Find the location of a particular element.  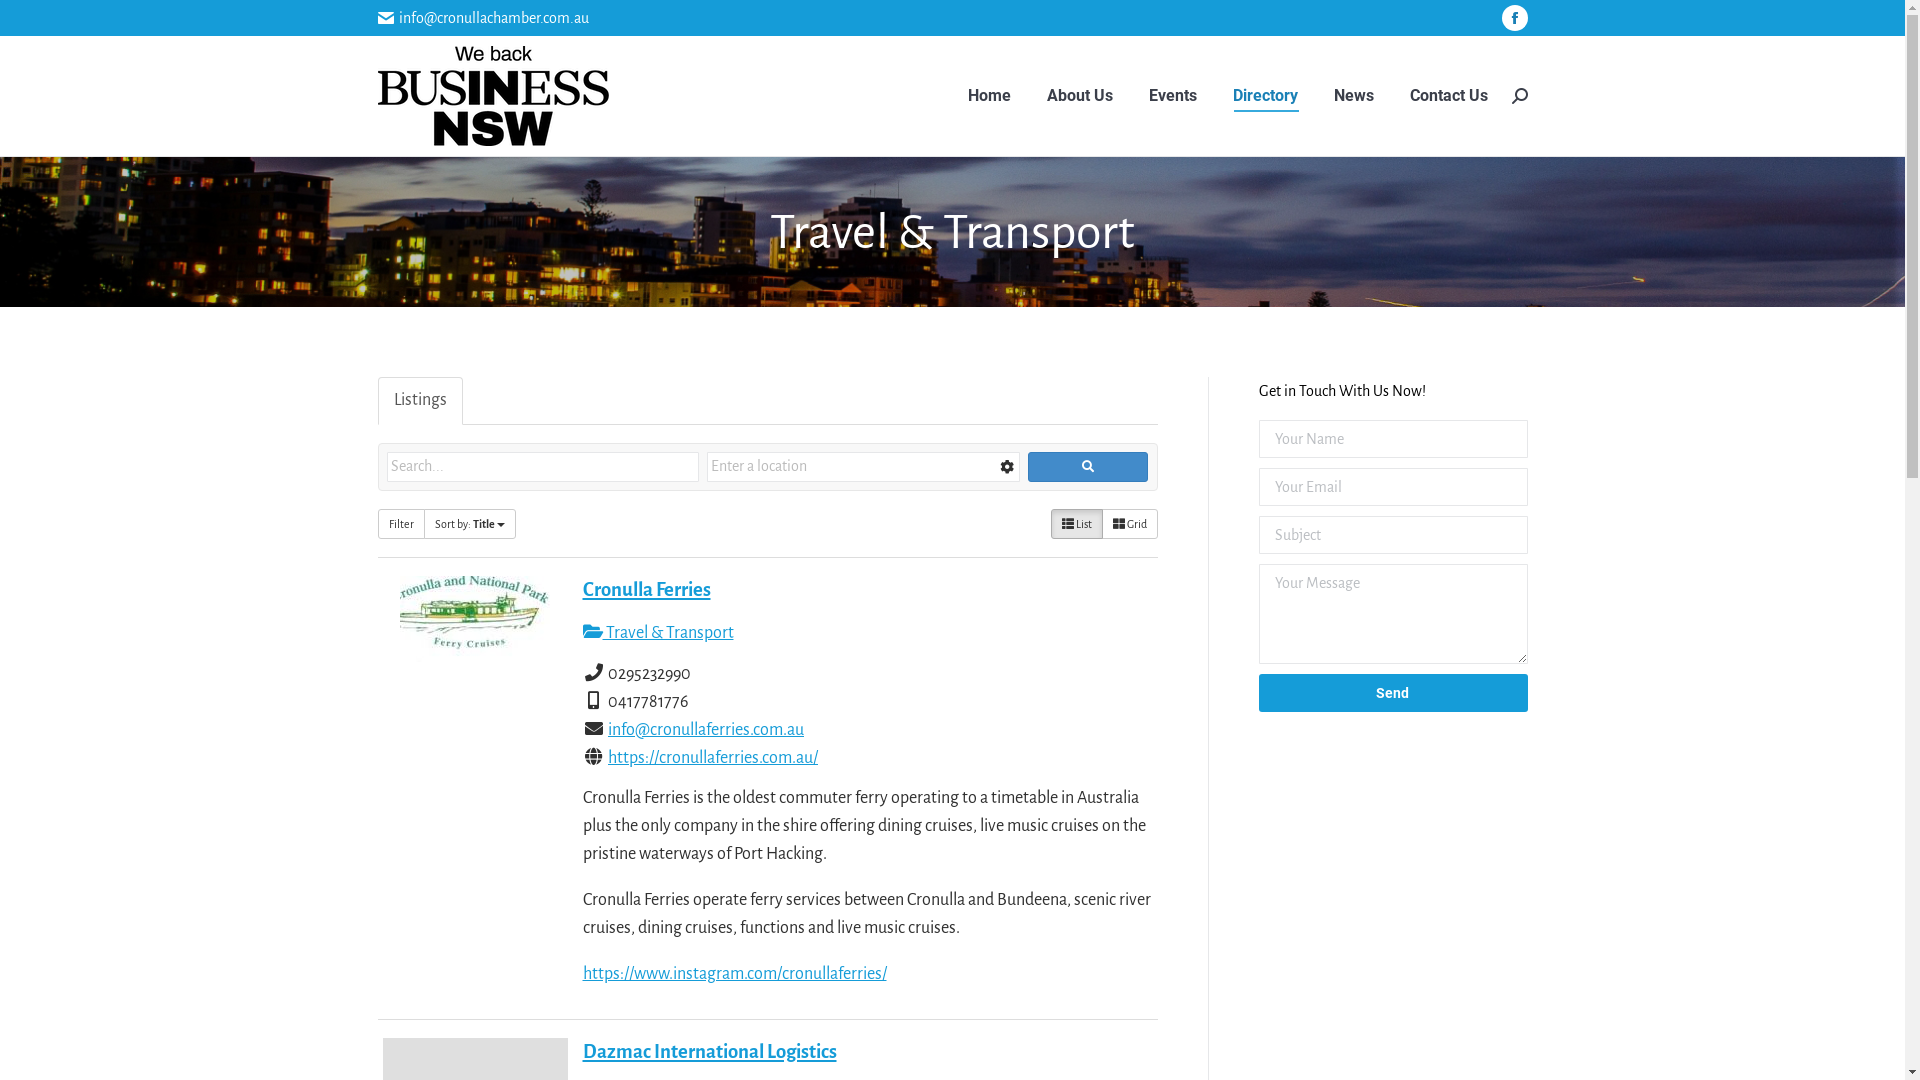

Travel & Transport is located at coordinates (658, 632).